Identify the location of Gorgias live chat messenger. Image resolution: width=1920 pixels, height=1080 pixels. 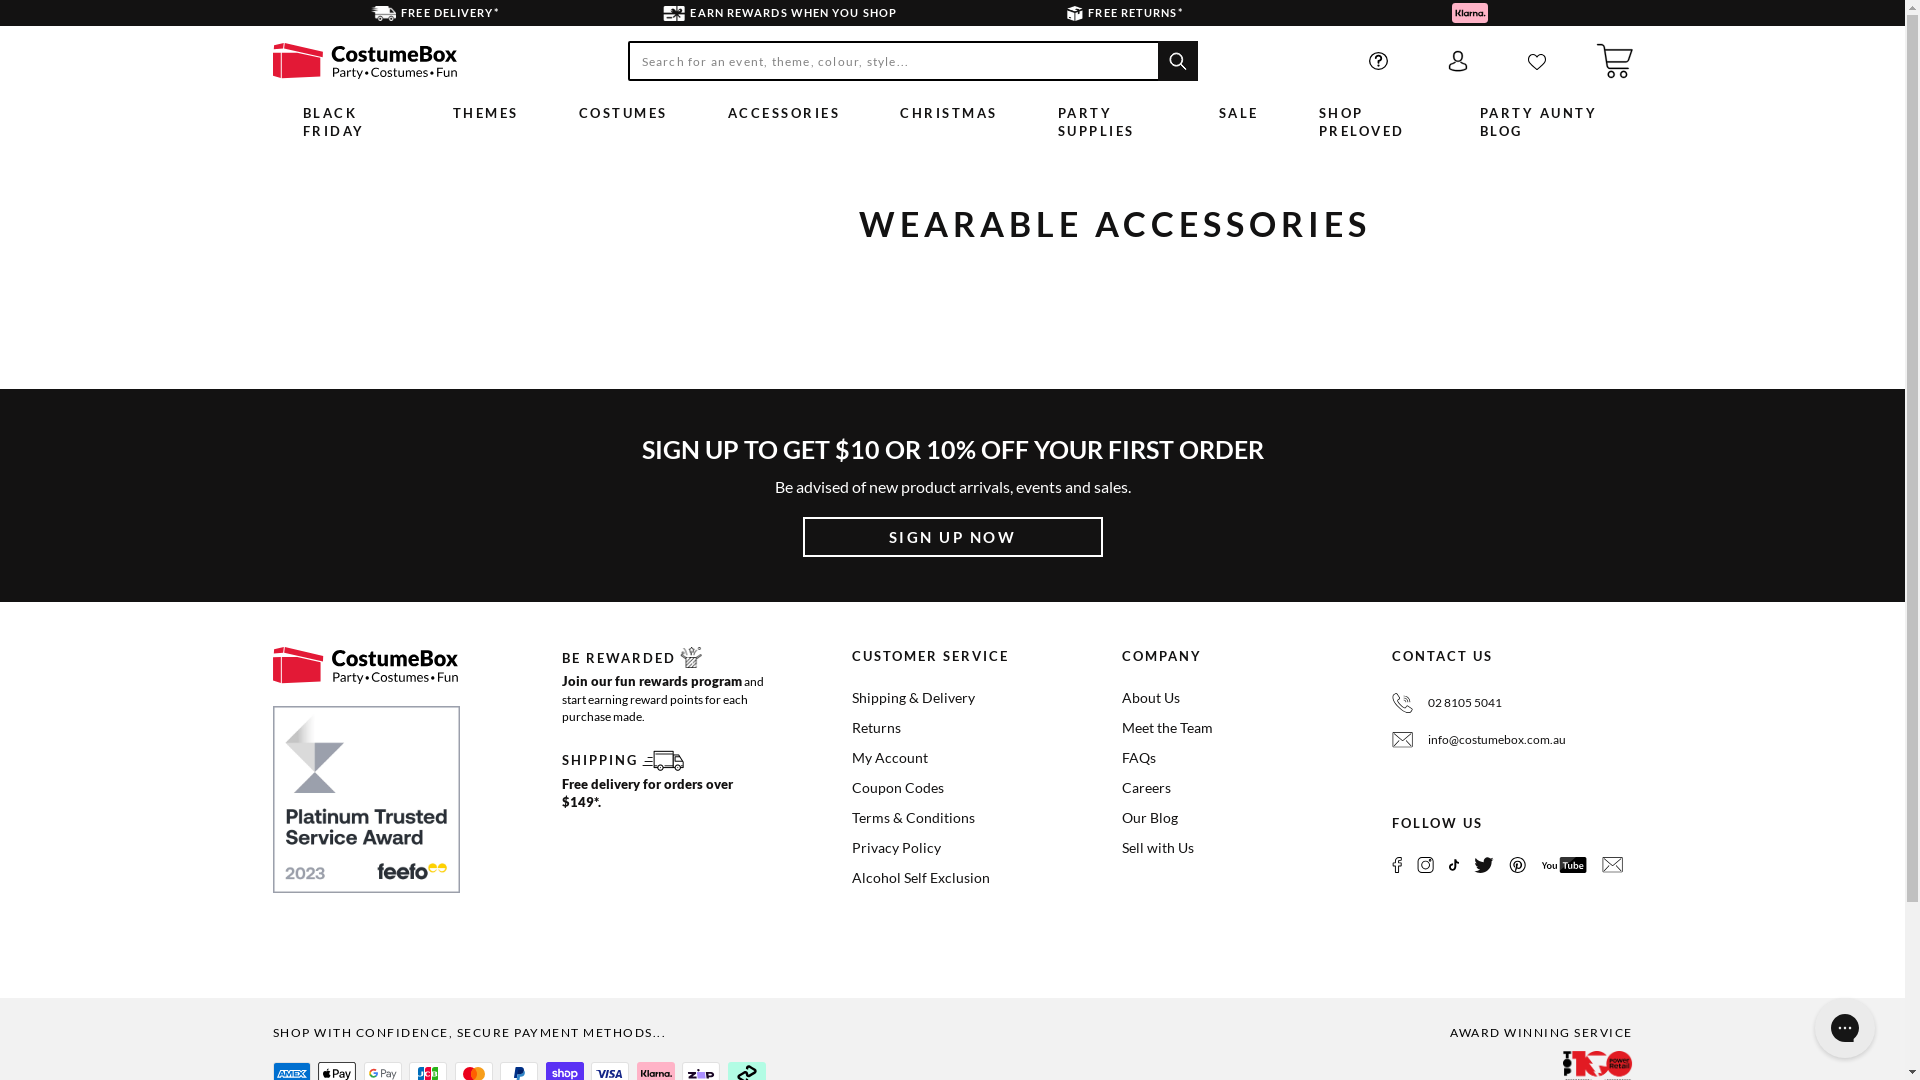
(1845, 1028).